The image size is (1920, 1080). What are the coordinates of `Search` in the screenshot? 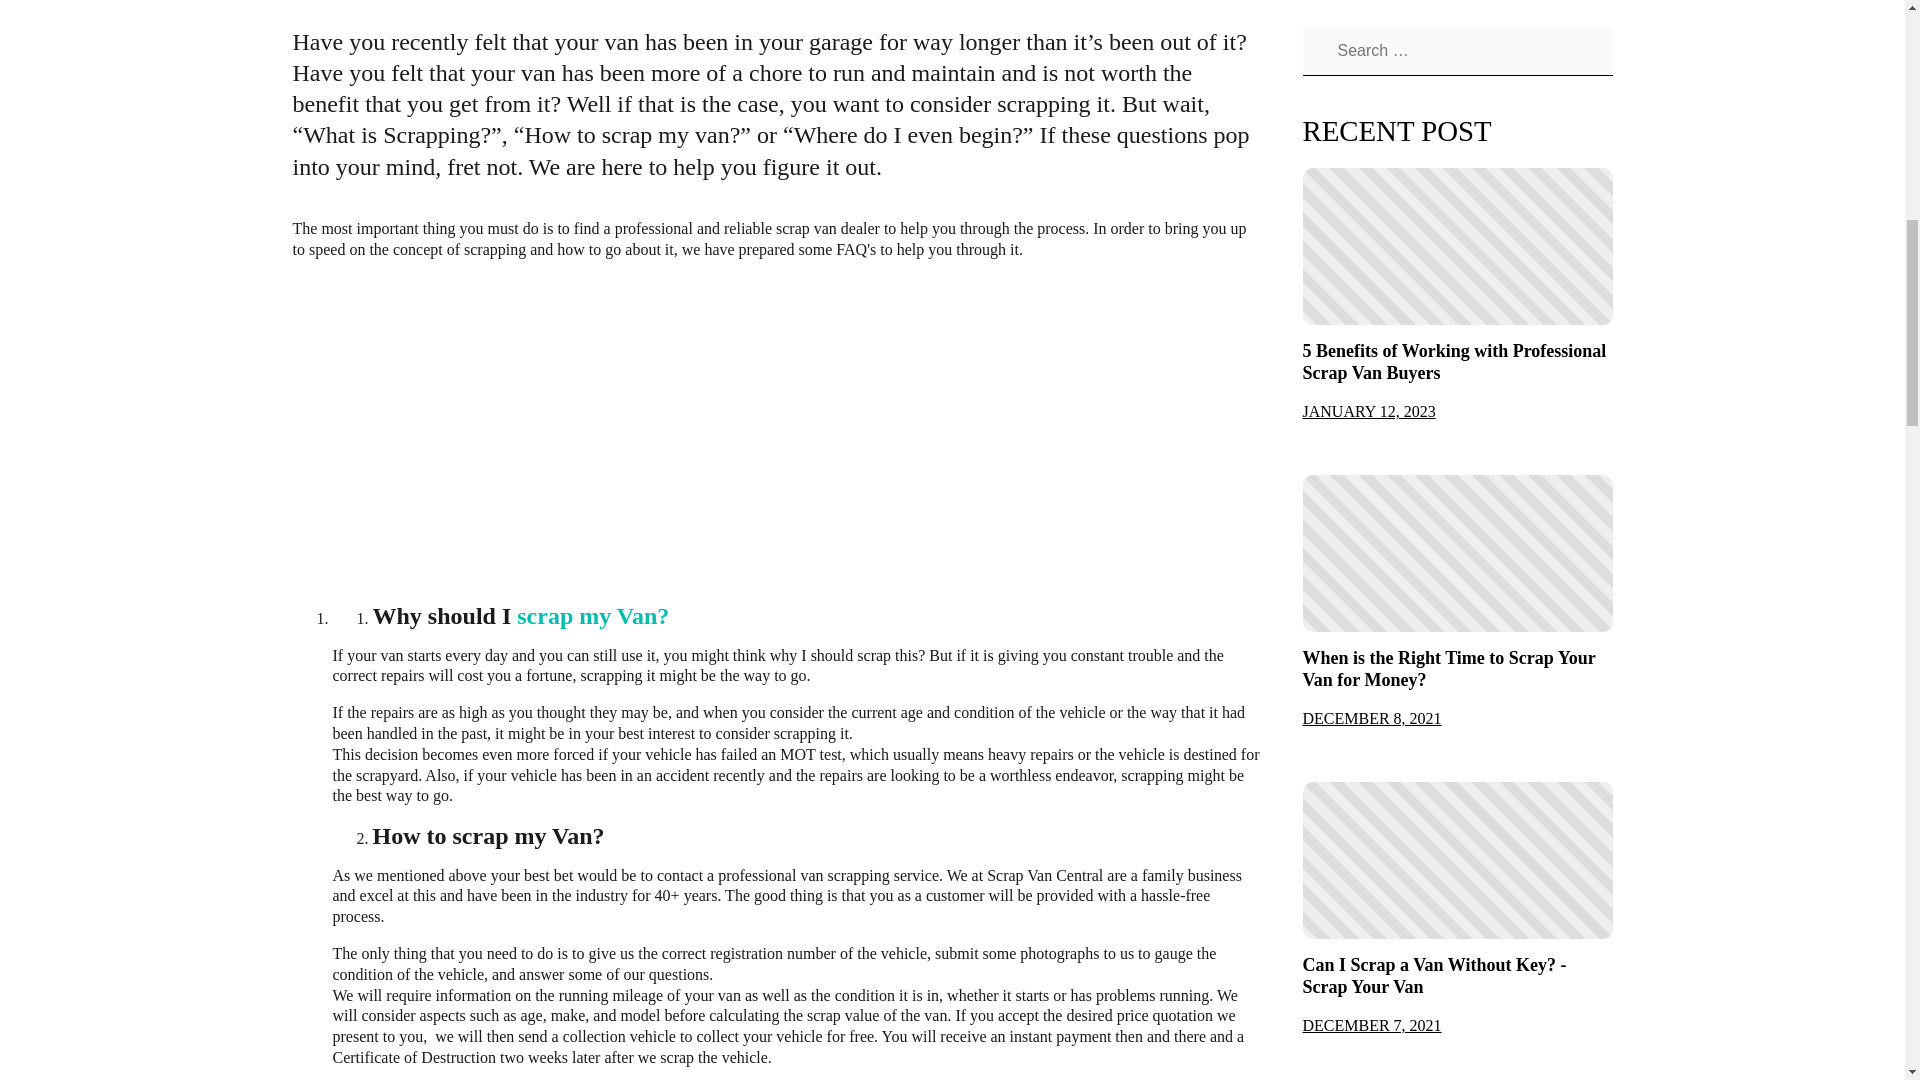 It's located at (1312, 52).